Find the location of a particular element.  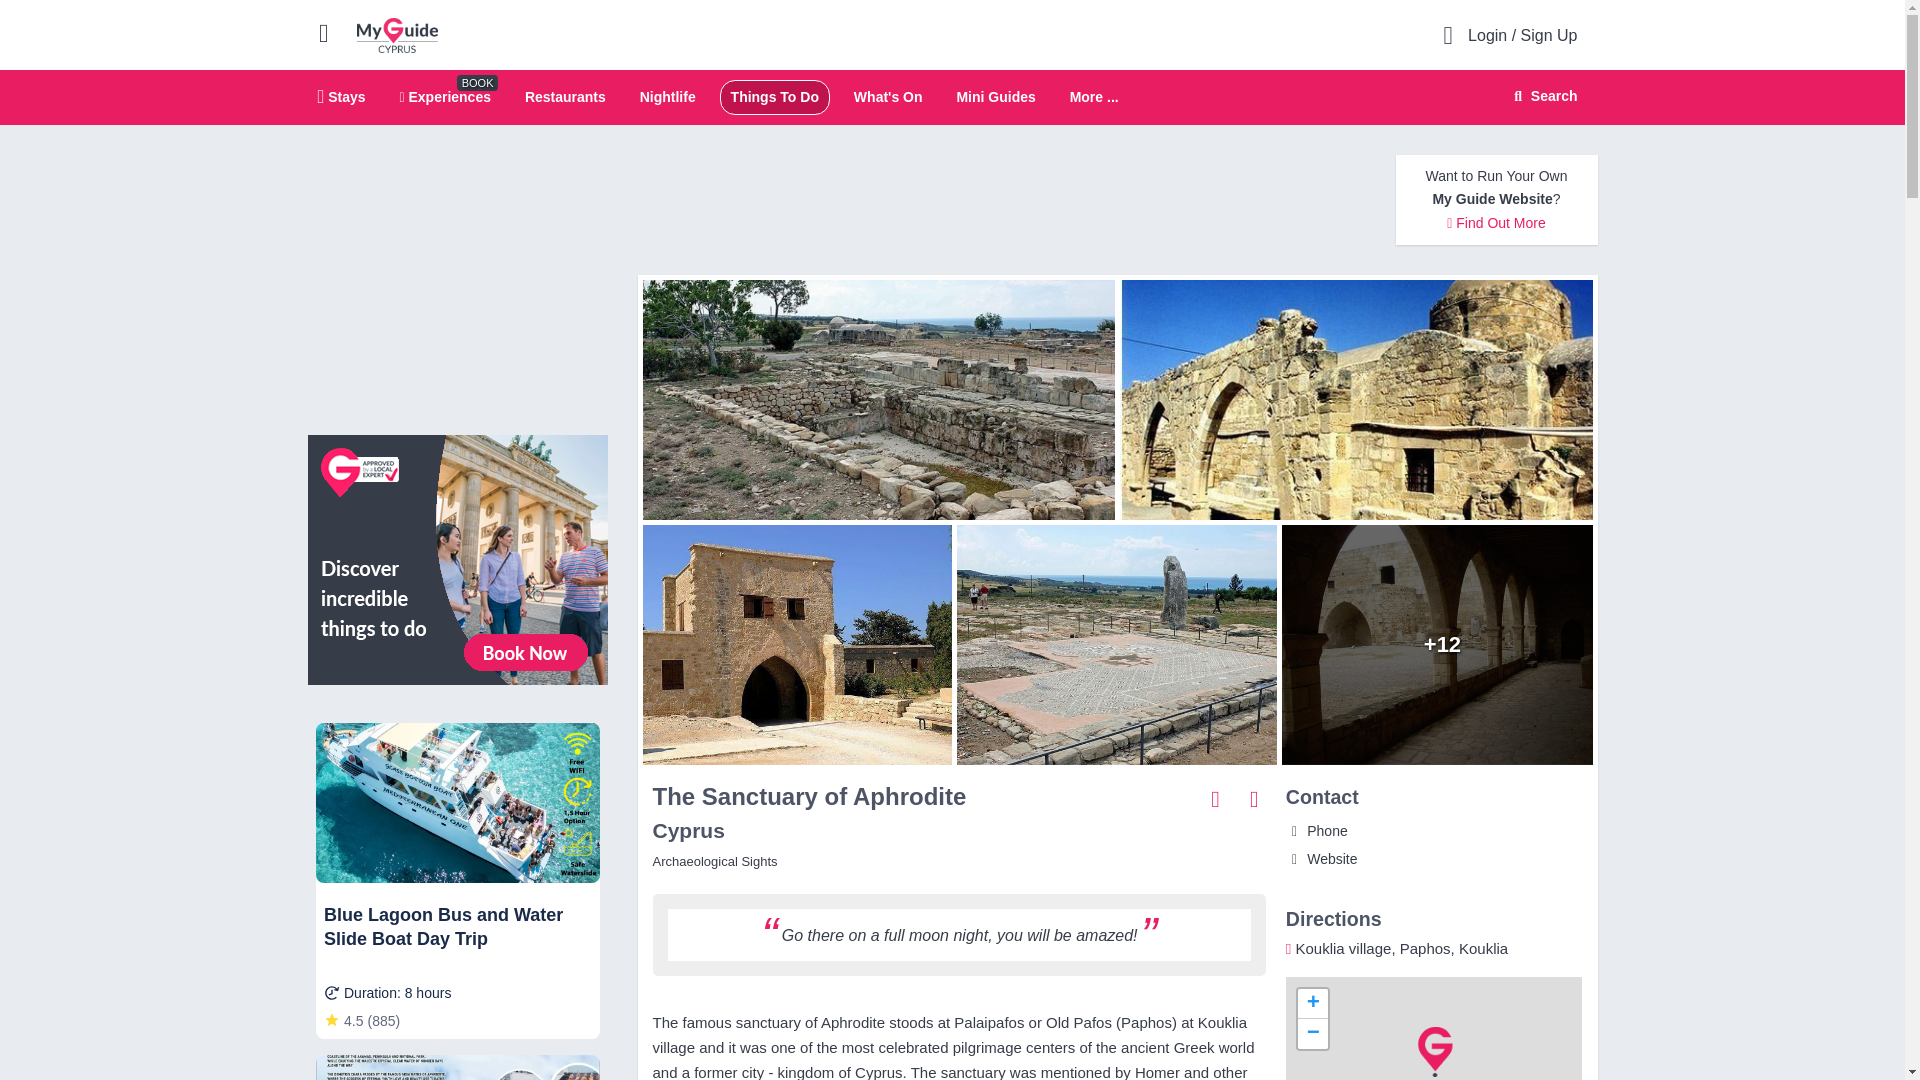

The Sanctuary of Aphrodite is located at coordinates (792, 644).